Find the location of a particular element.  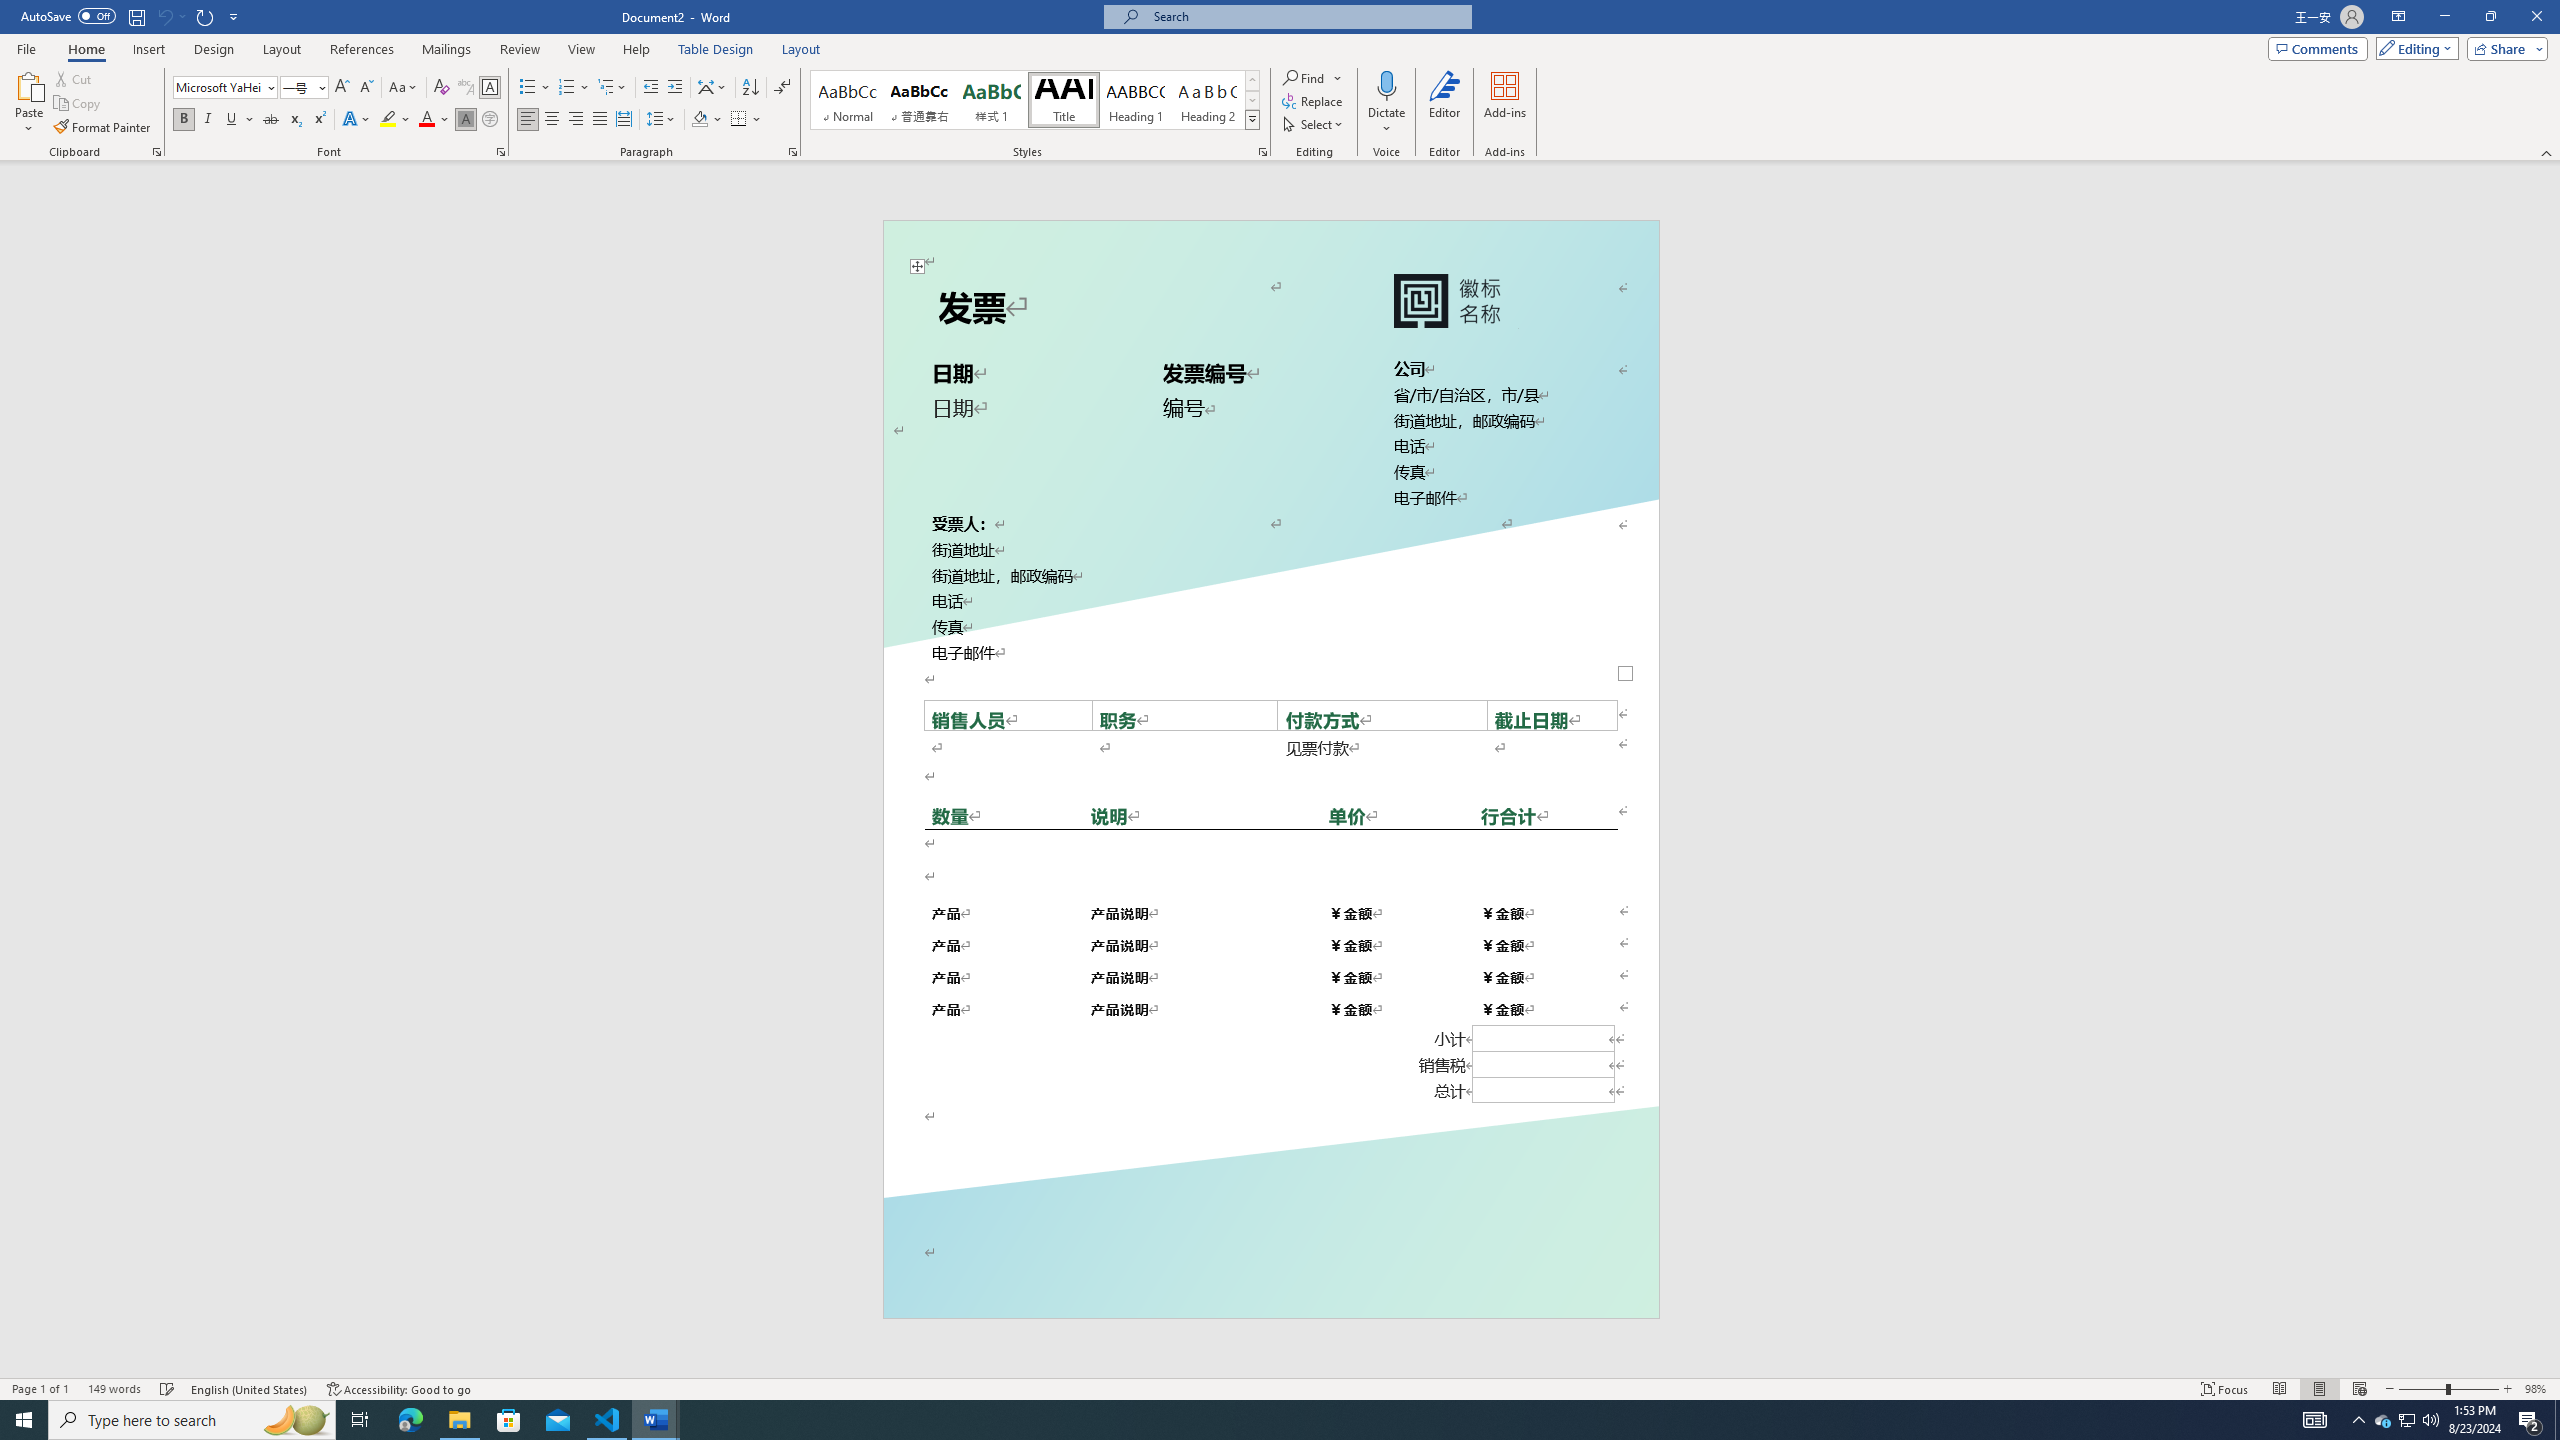

Shading is located at coordinates (708, 120).